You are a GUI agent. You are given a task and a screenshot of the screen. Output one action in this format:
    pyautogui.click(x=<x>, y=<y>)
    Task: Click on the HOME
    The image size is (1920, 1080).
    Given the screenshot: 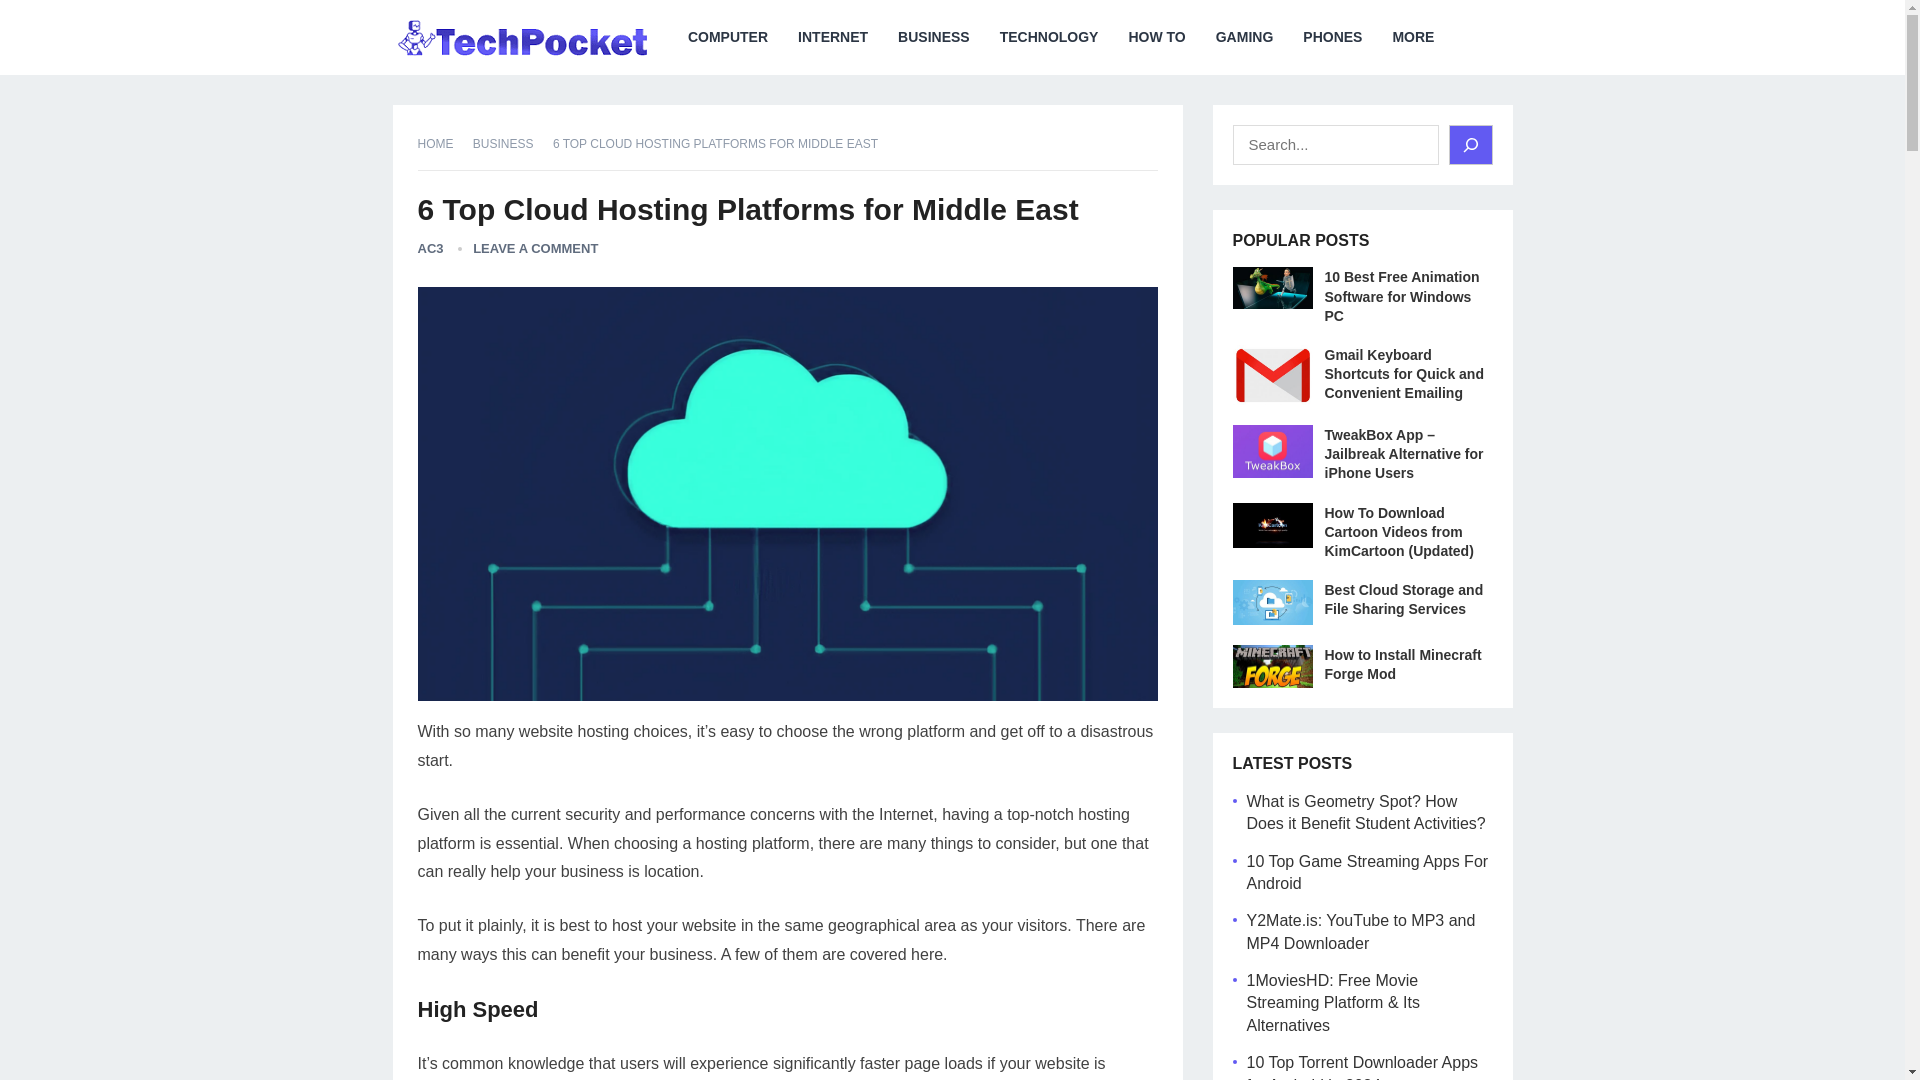 What is the action you would take?
    pyautogui.click(x=443, y=144)
    